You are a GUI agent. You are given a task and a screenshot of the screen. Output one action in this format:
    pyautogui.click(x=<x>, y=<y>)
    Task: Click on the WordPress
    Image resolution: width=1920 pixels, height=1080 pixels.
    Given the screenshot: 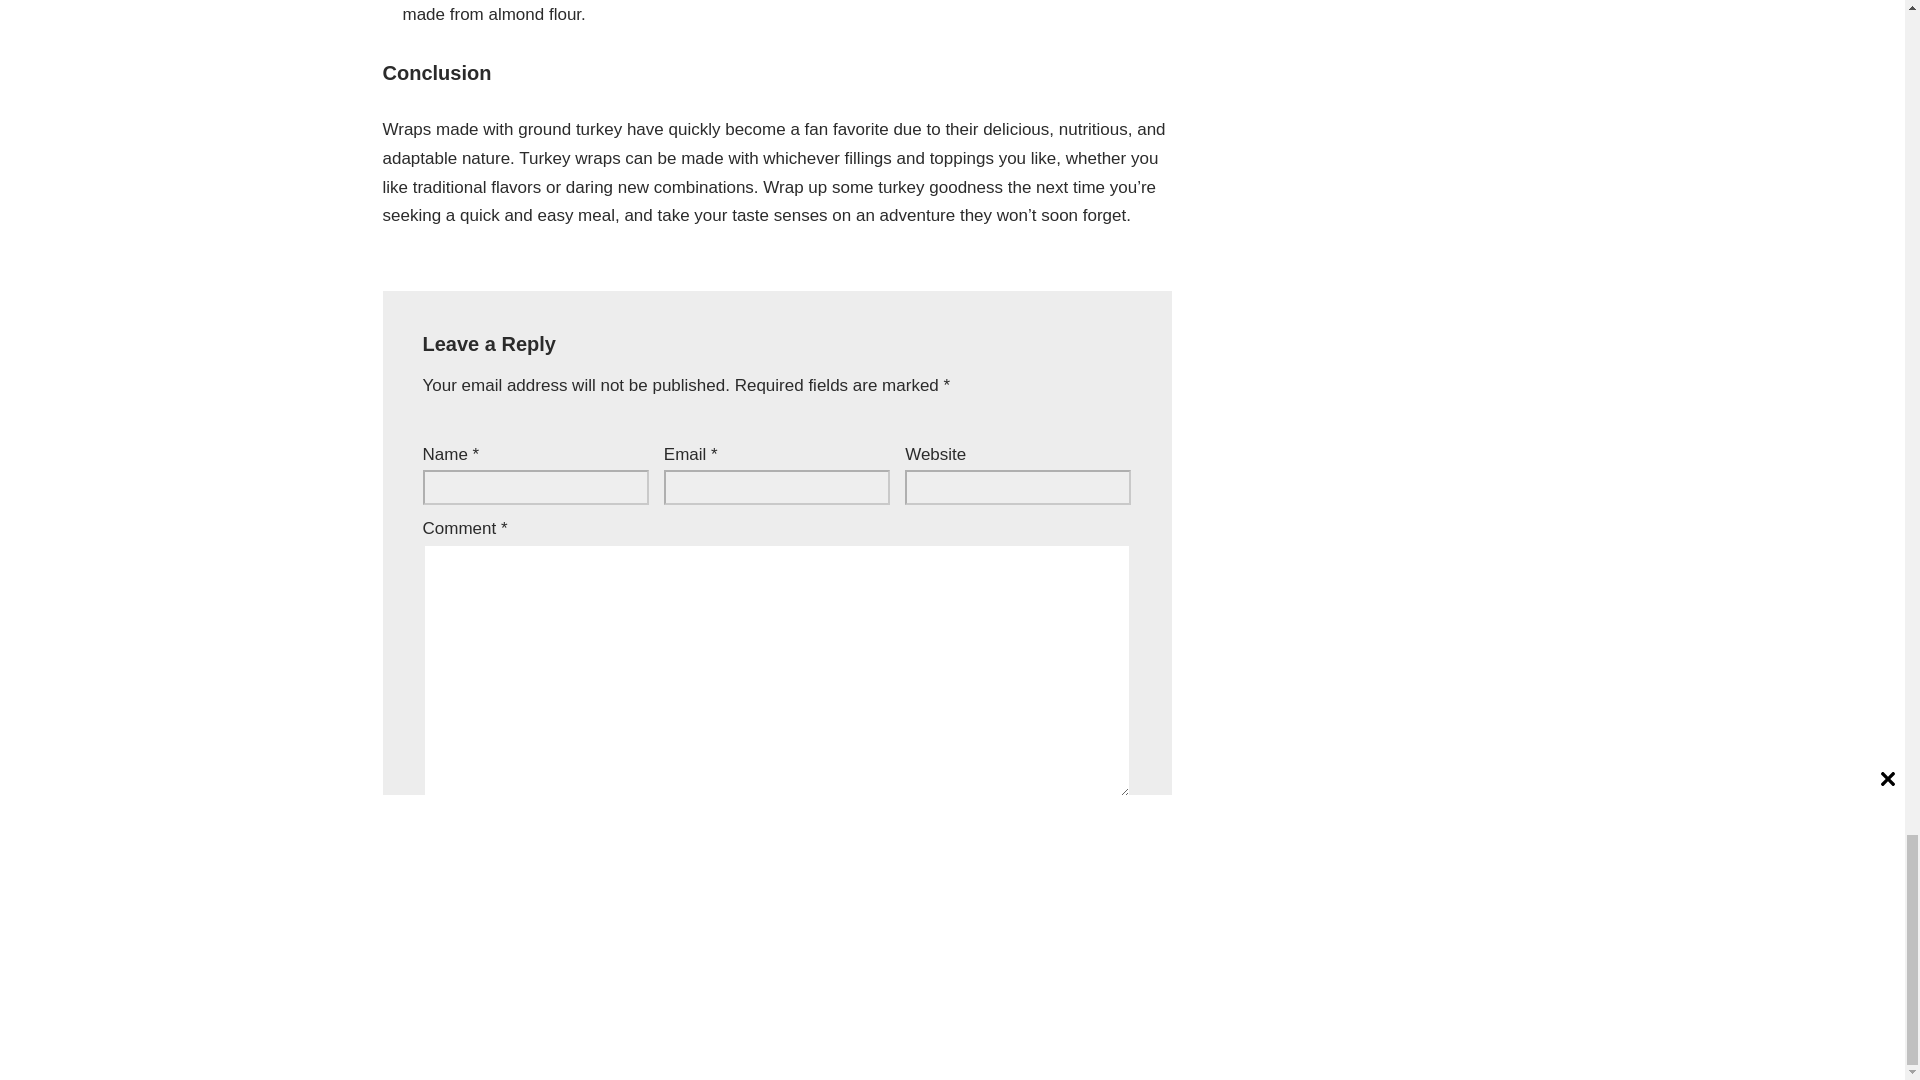 What is the action you would take?
    pyautogui.click(x=572, y=1053)
    